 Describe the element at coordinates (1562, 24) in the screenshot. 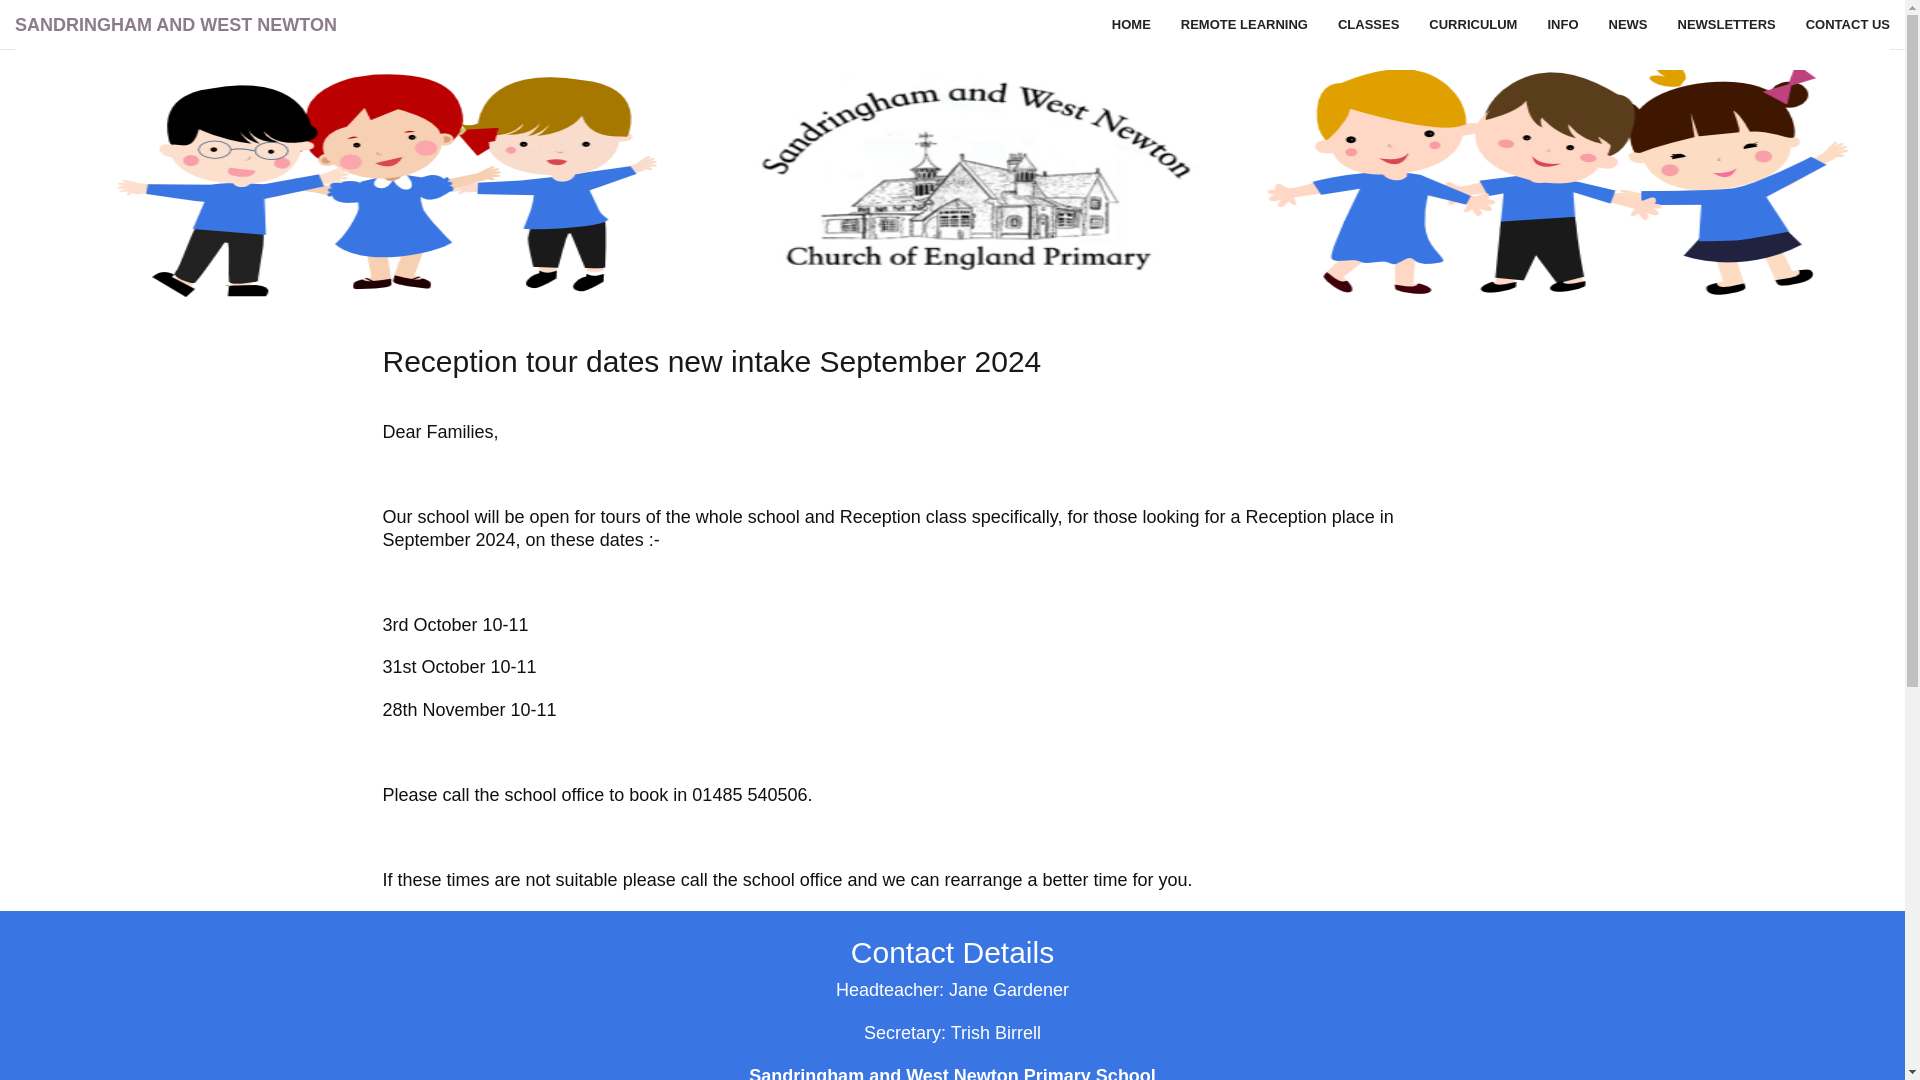

I see `INFO` at that location.